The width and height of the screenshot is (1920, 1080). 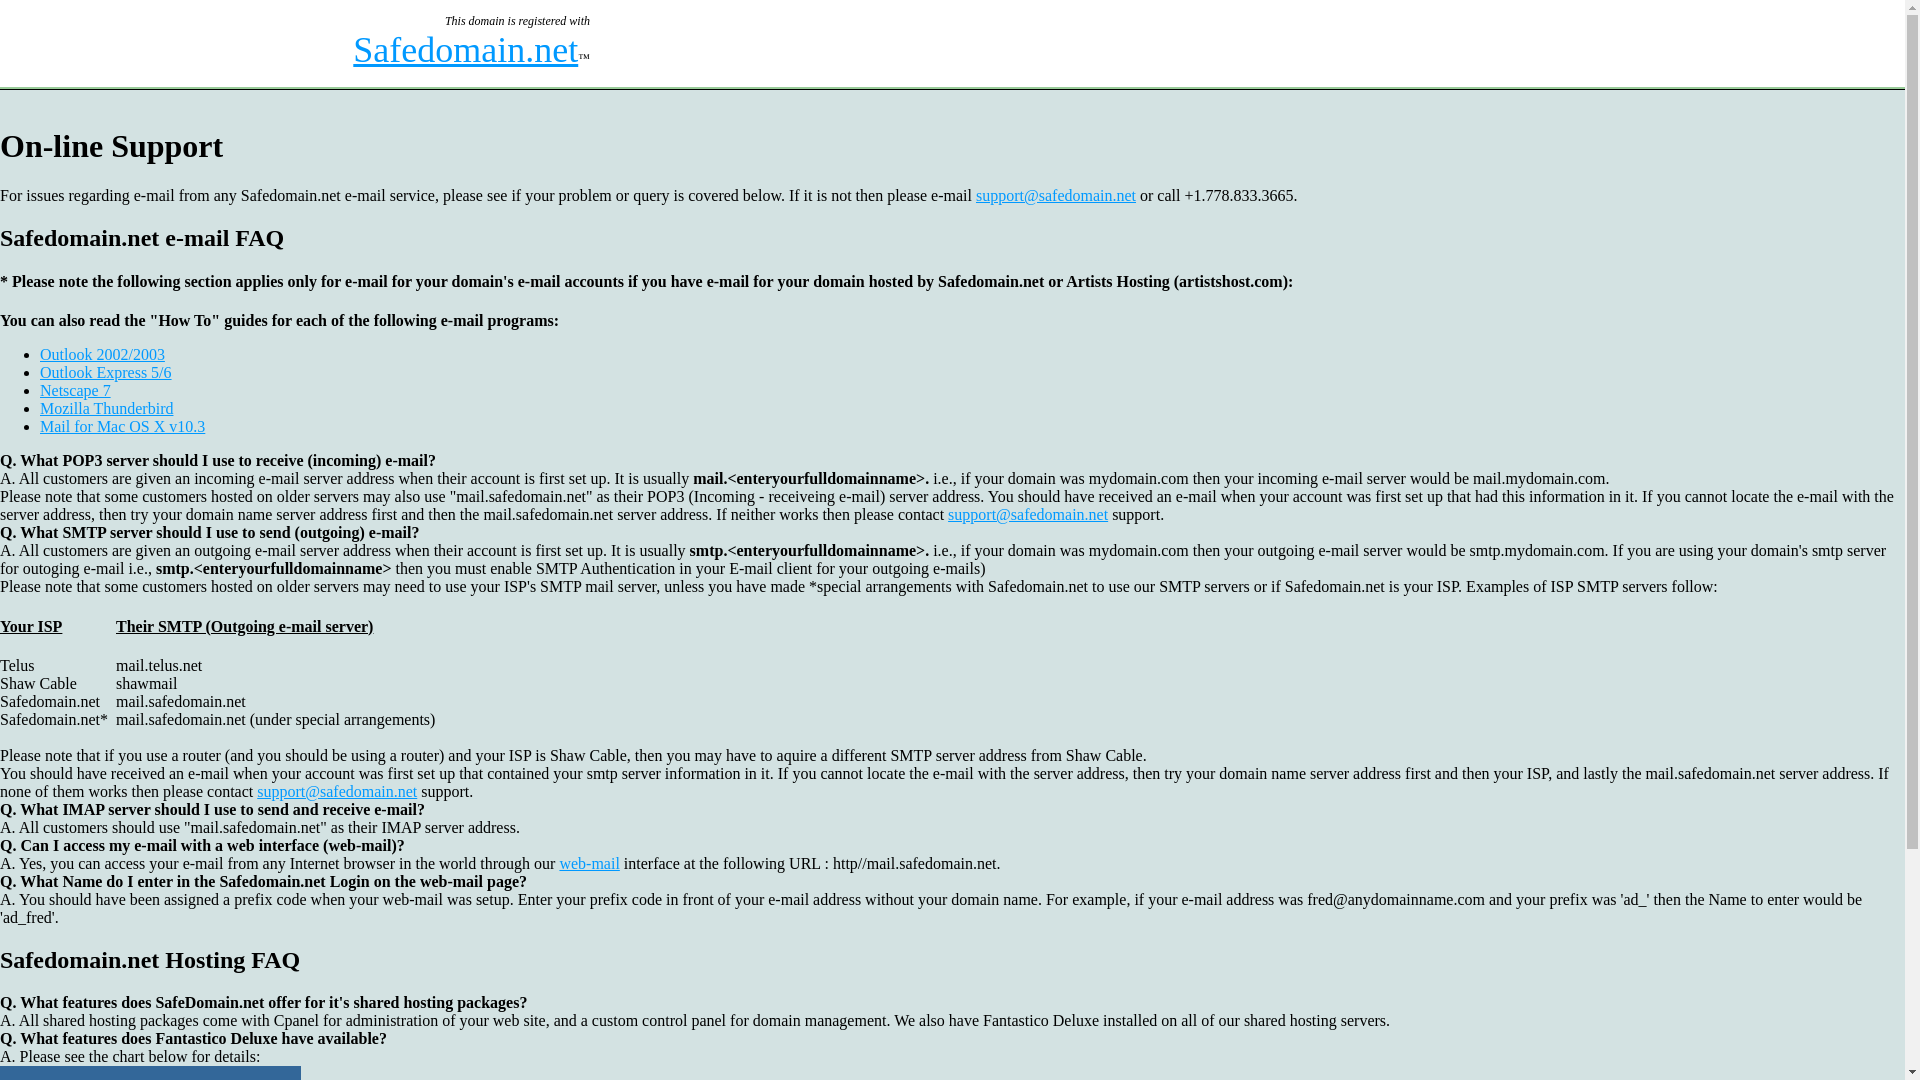 What do you see at coordinates (106, 408) in the screenshot?
I see `Mozilla Thunderbird` at bounding box center [106, 408].